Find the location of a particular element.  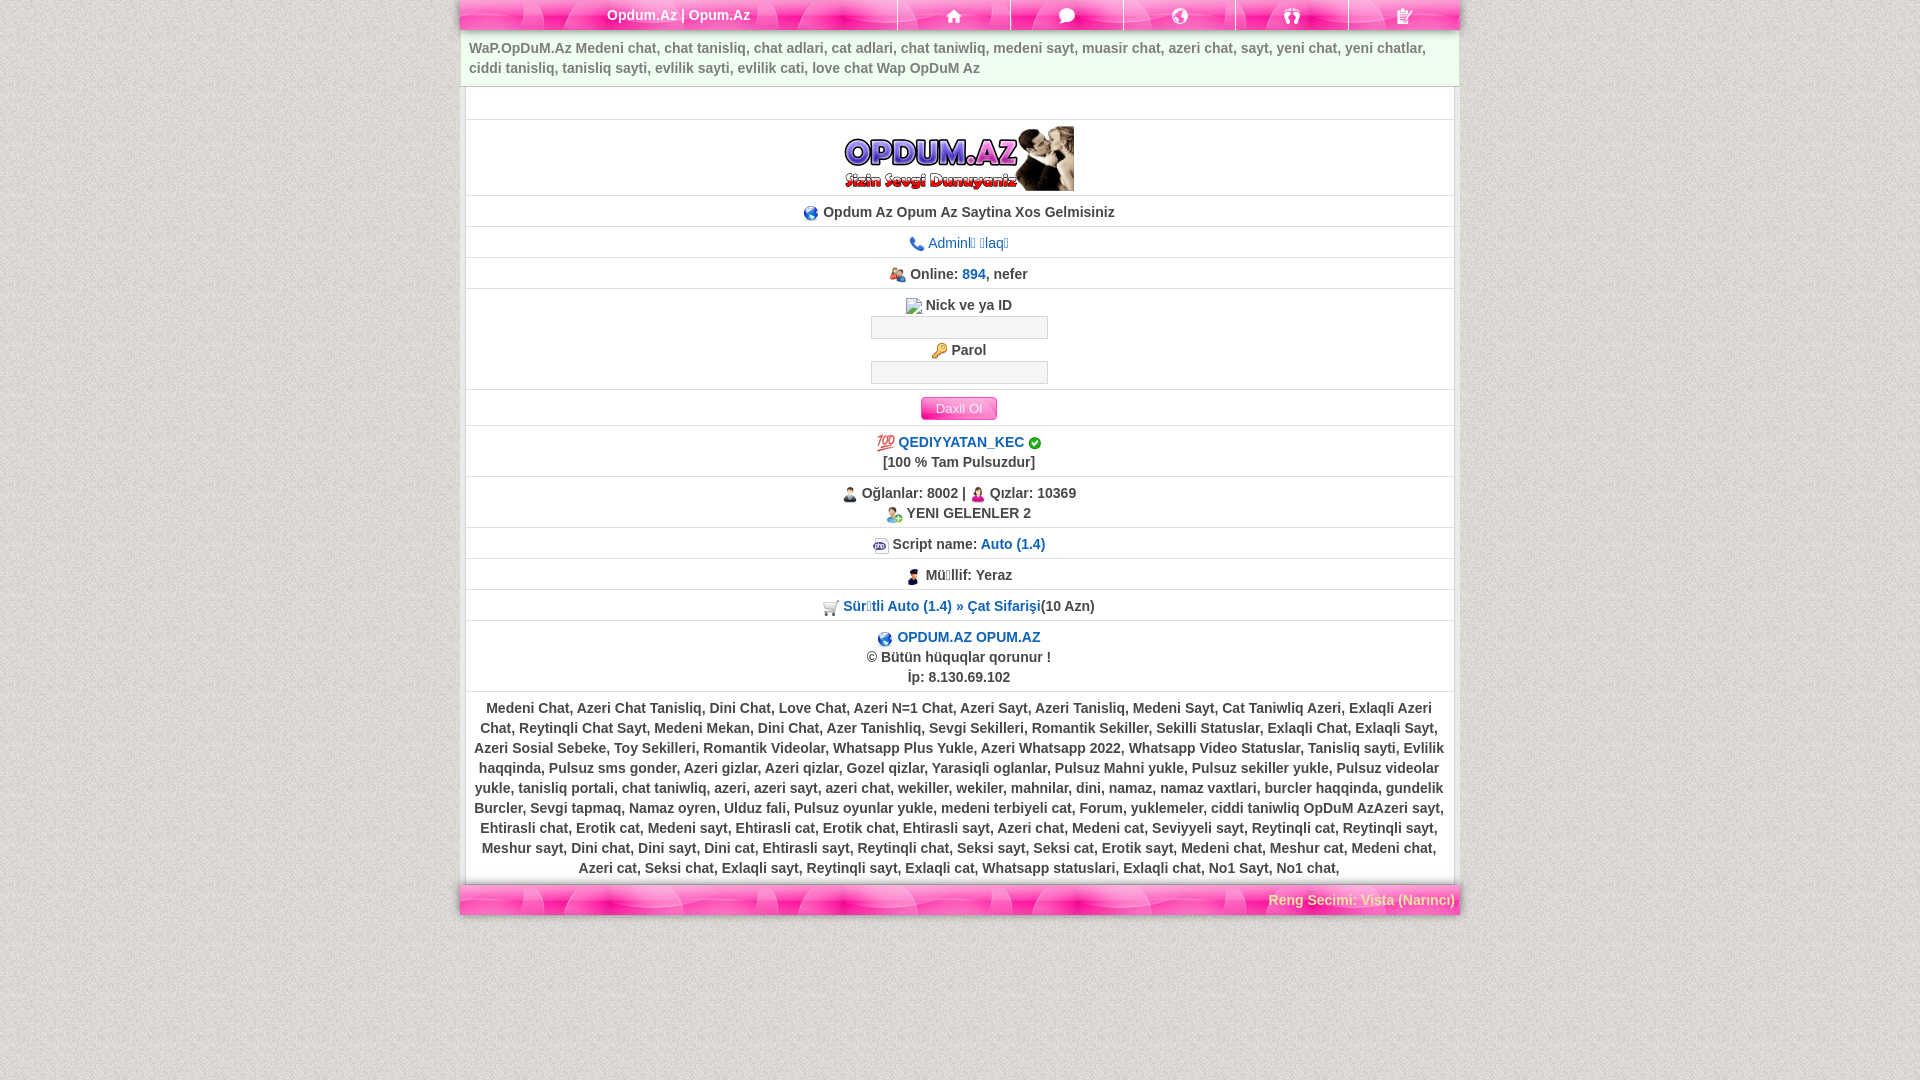

Bildirisler is located at coordinates (1180, 15).